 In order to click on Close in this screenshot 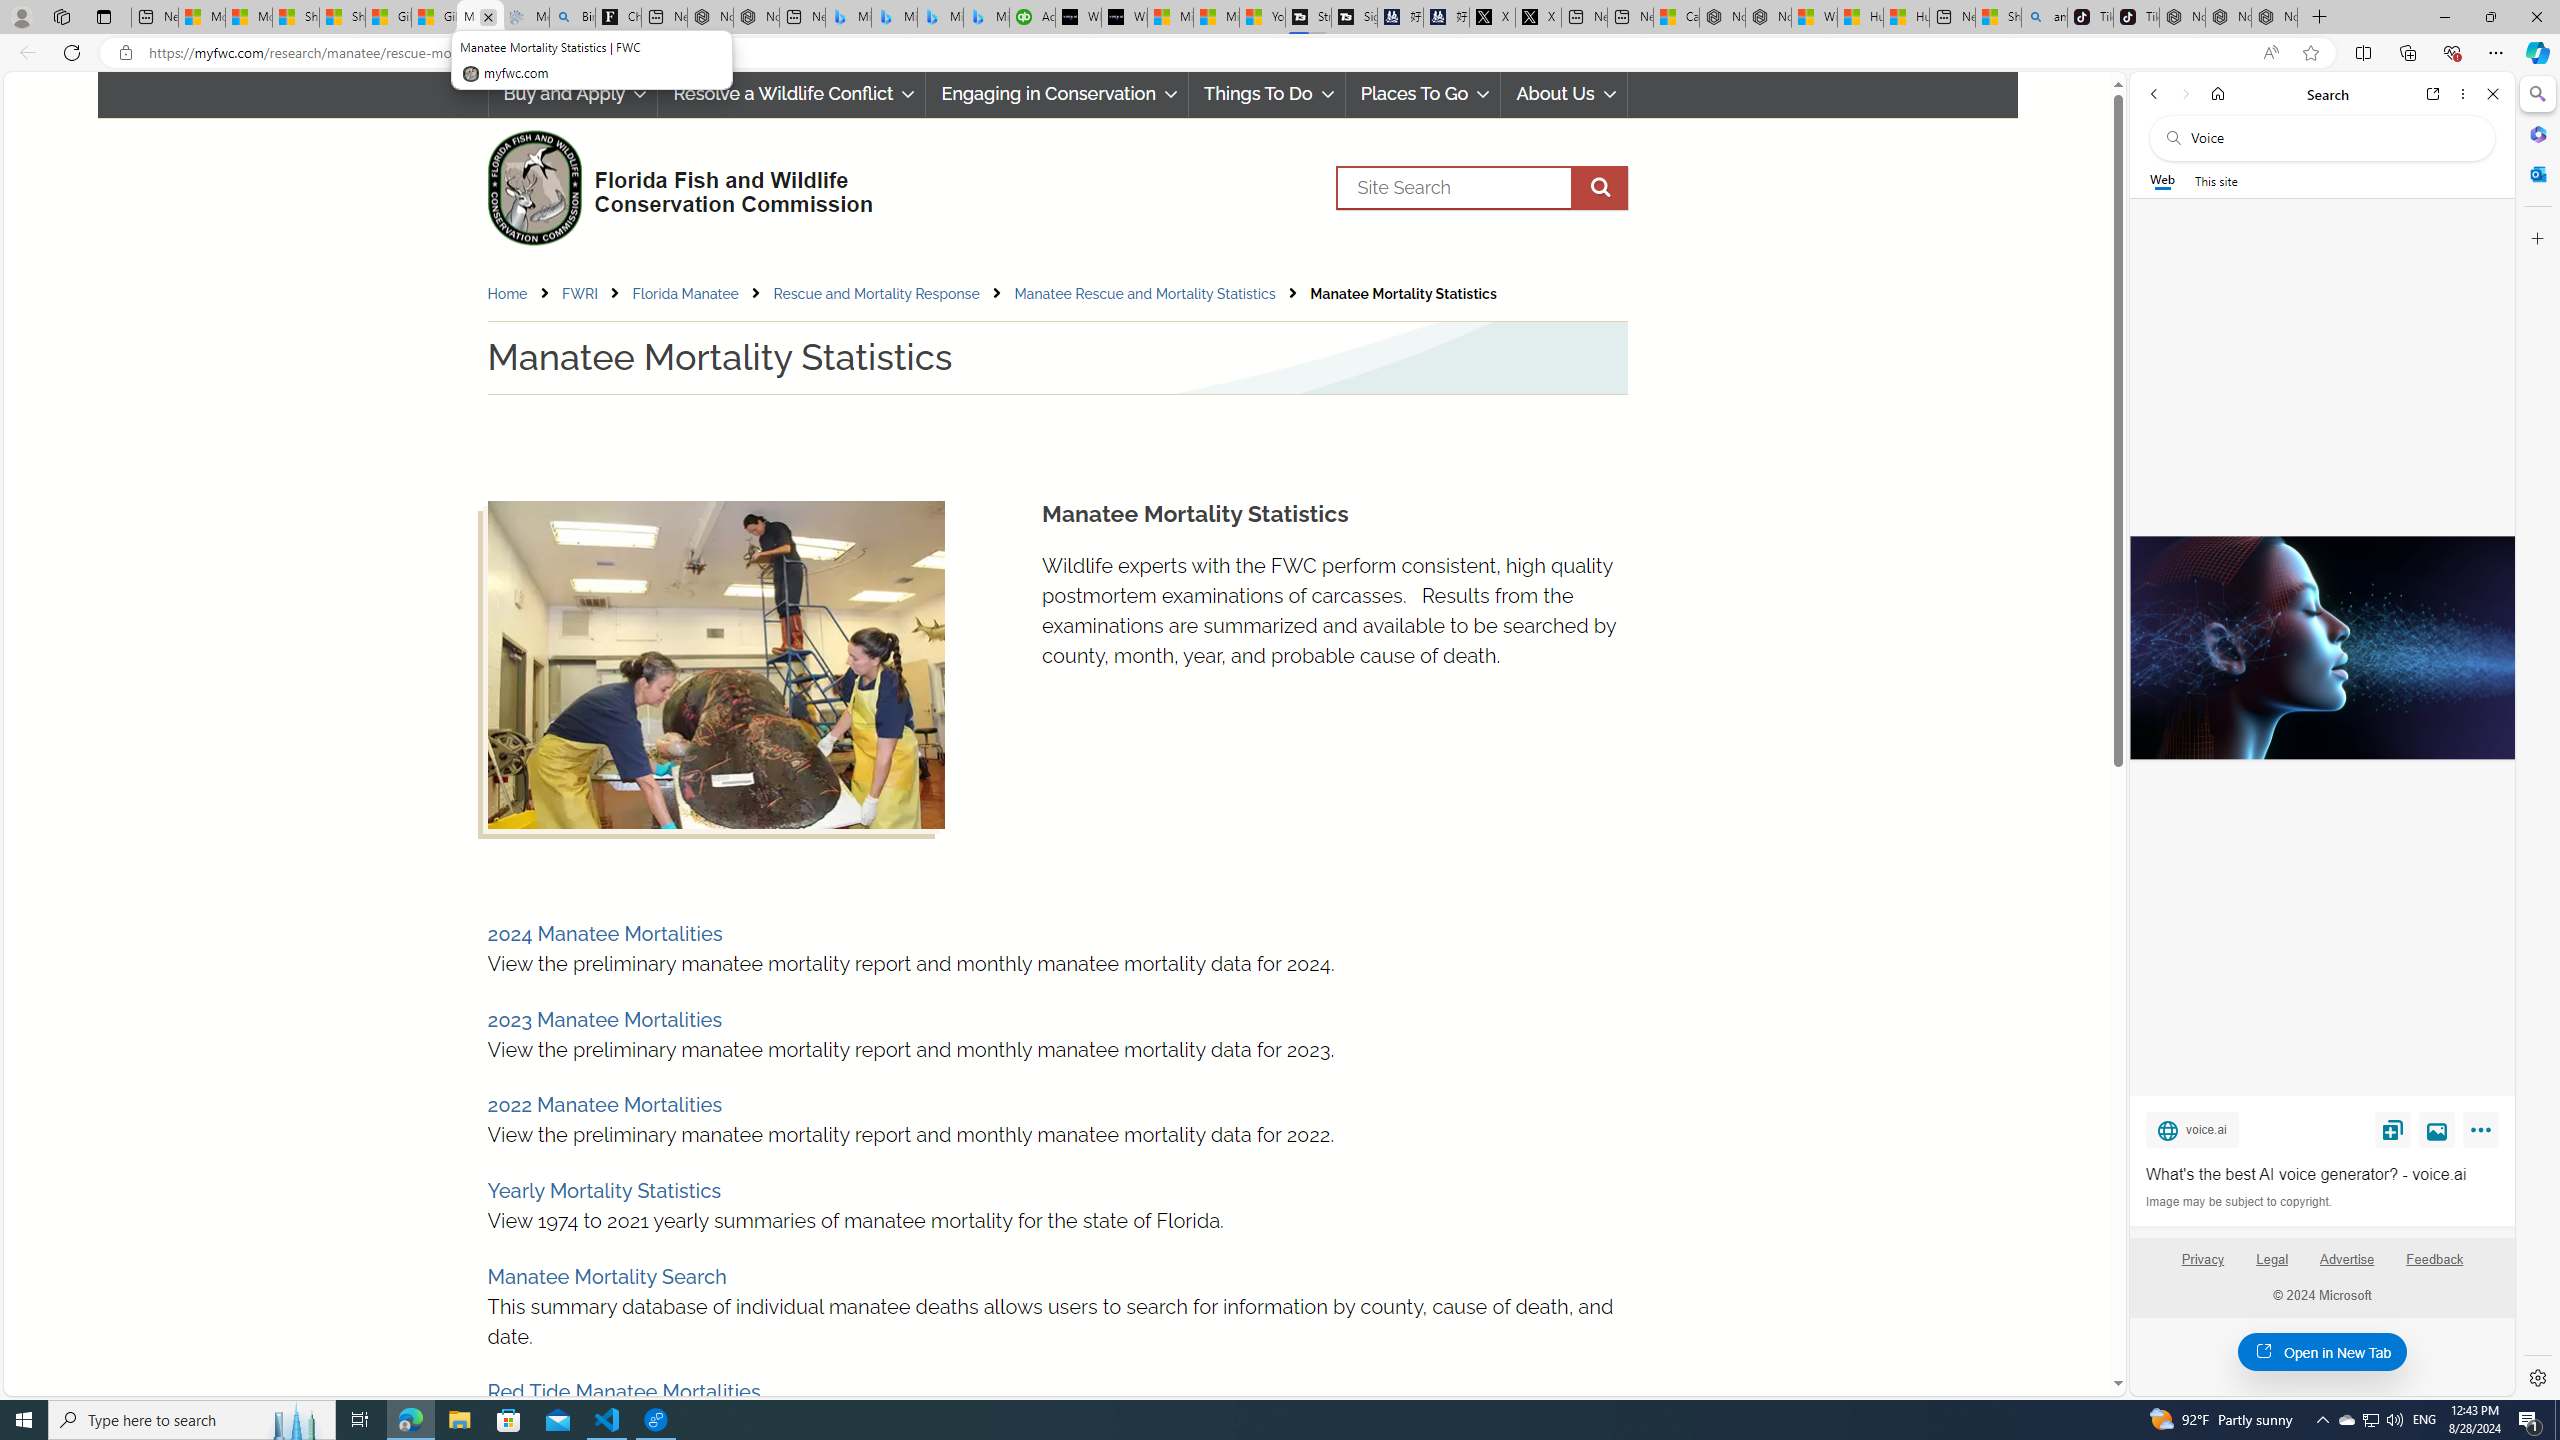, I will do `click(2492, 94)`.